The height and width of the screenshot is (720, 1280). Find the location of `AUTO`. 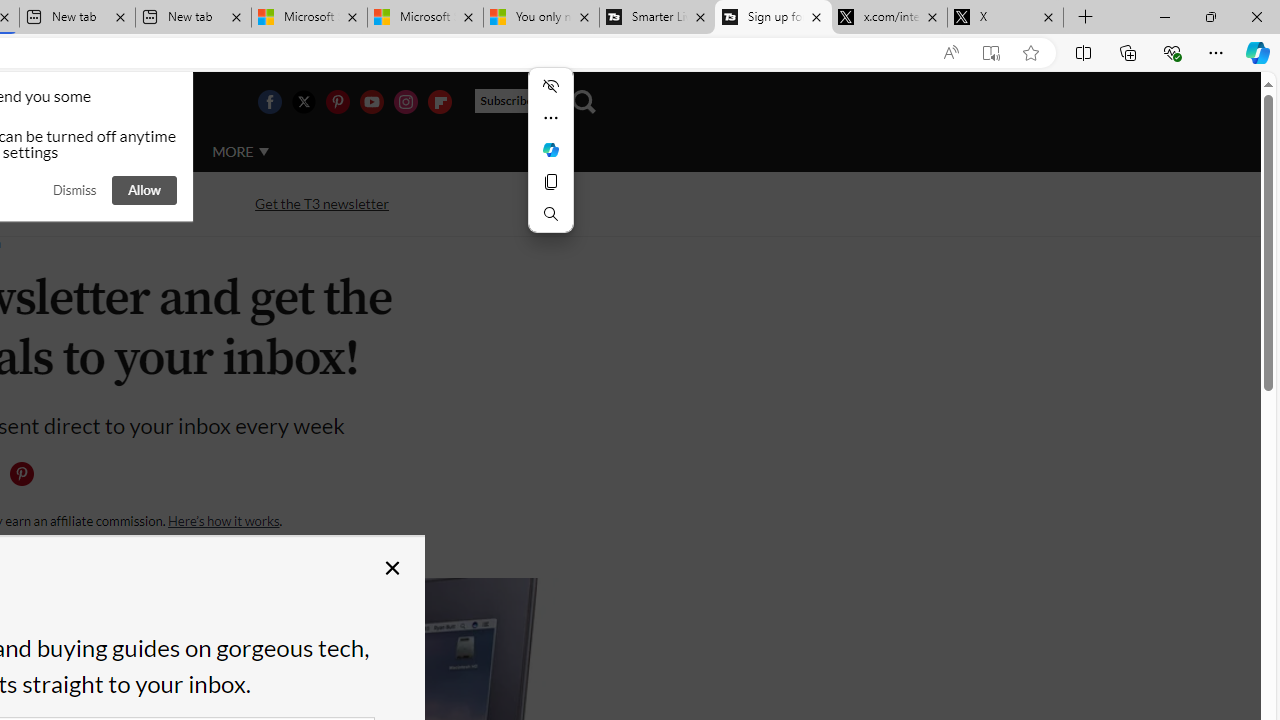

AUTO is located at coordinates (153, 151).